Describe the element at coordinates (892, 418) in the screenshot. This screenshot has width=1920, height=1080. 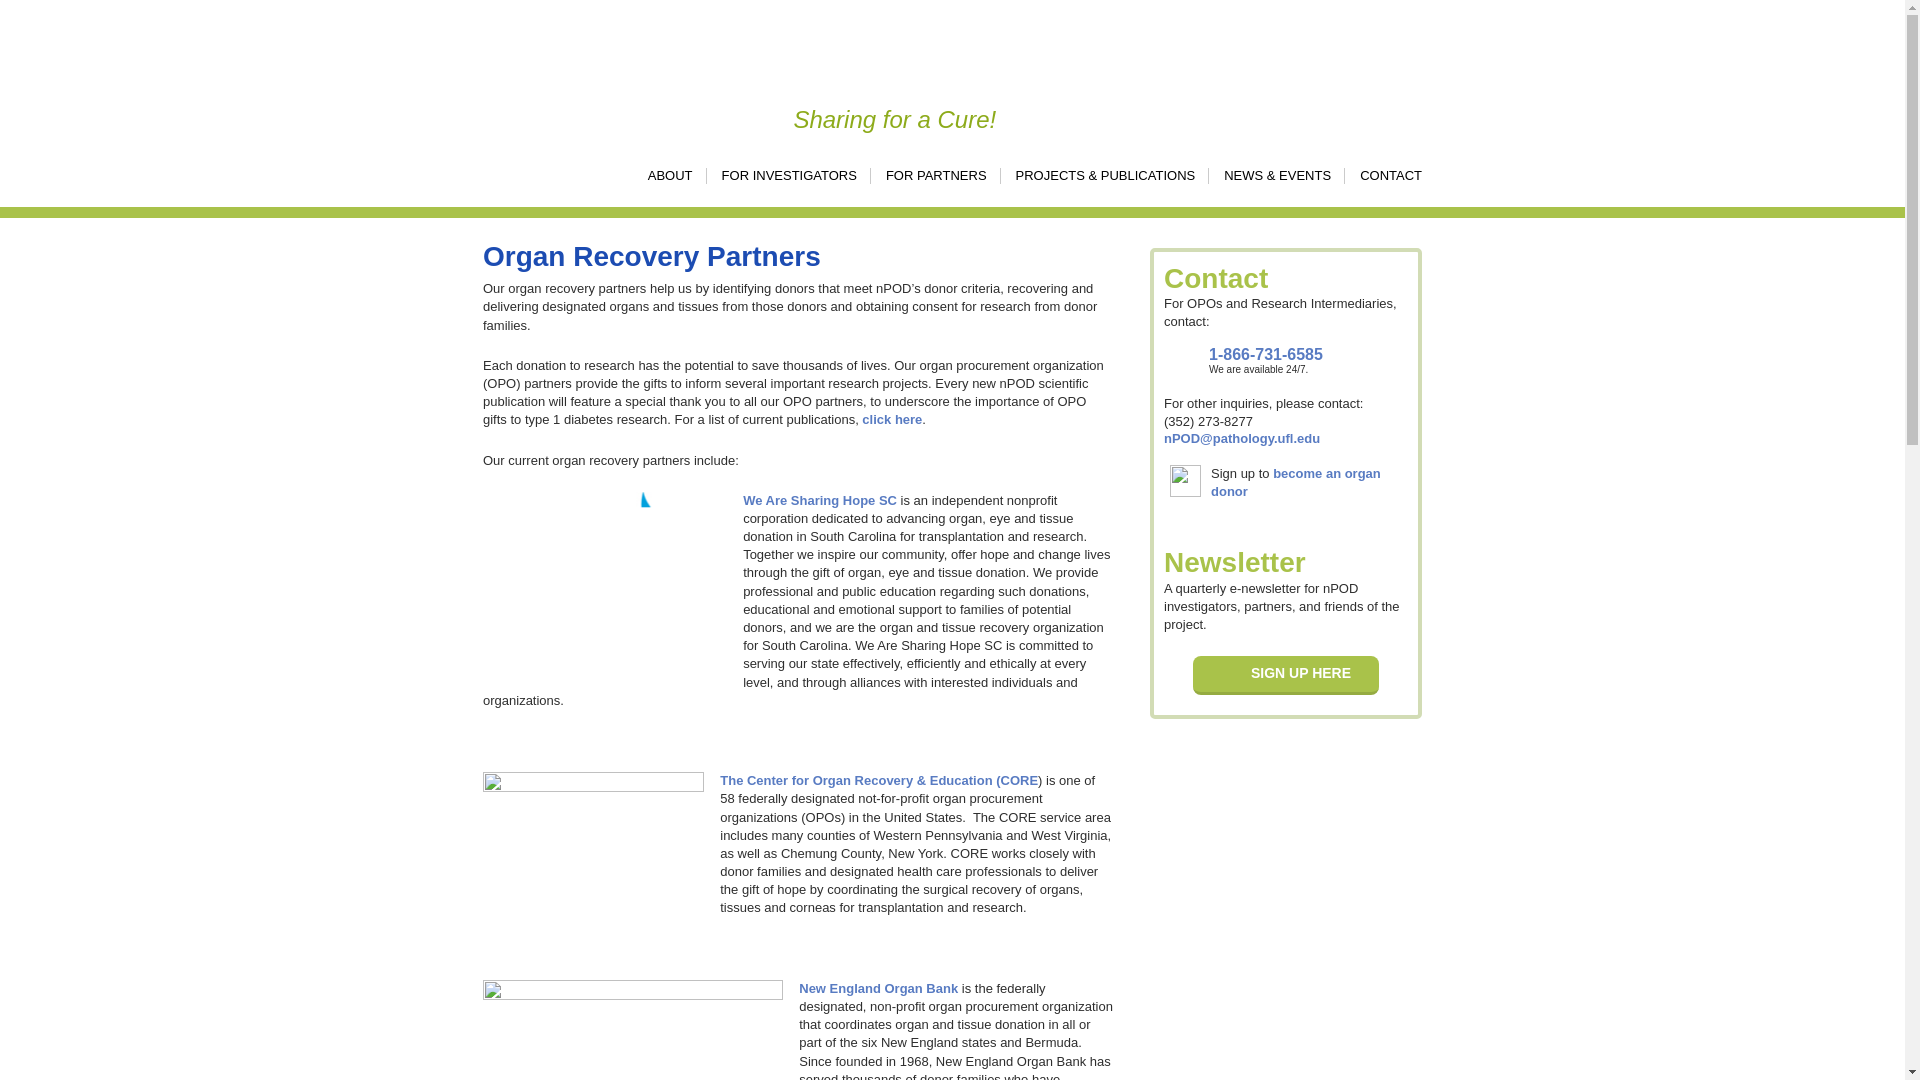
I see `click here` at that location.